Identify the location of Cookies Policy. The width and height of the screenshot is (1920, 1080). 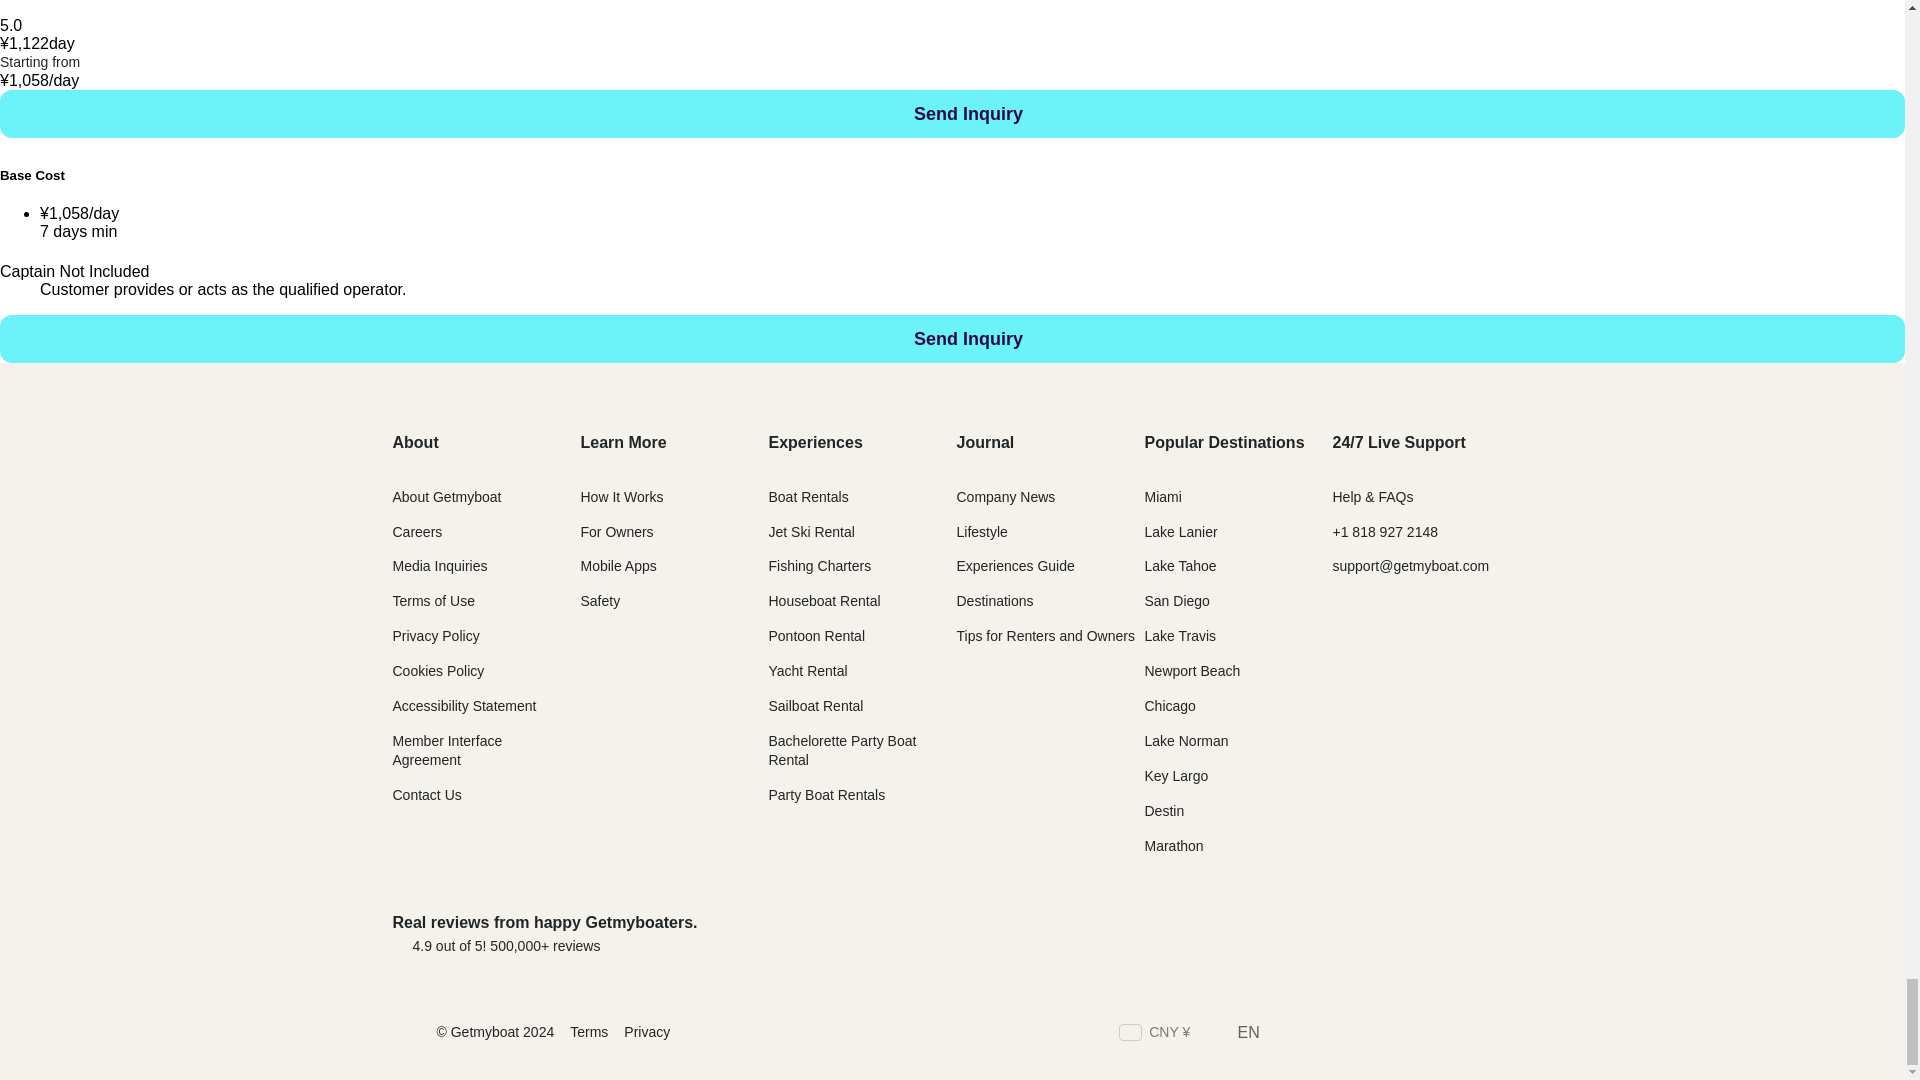
(437, 671).